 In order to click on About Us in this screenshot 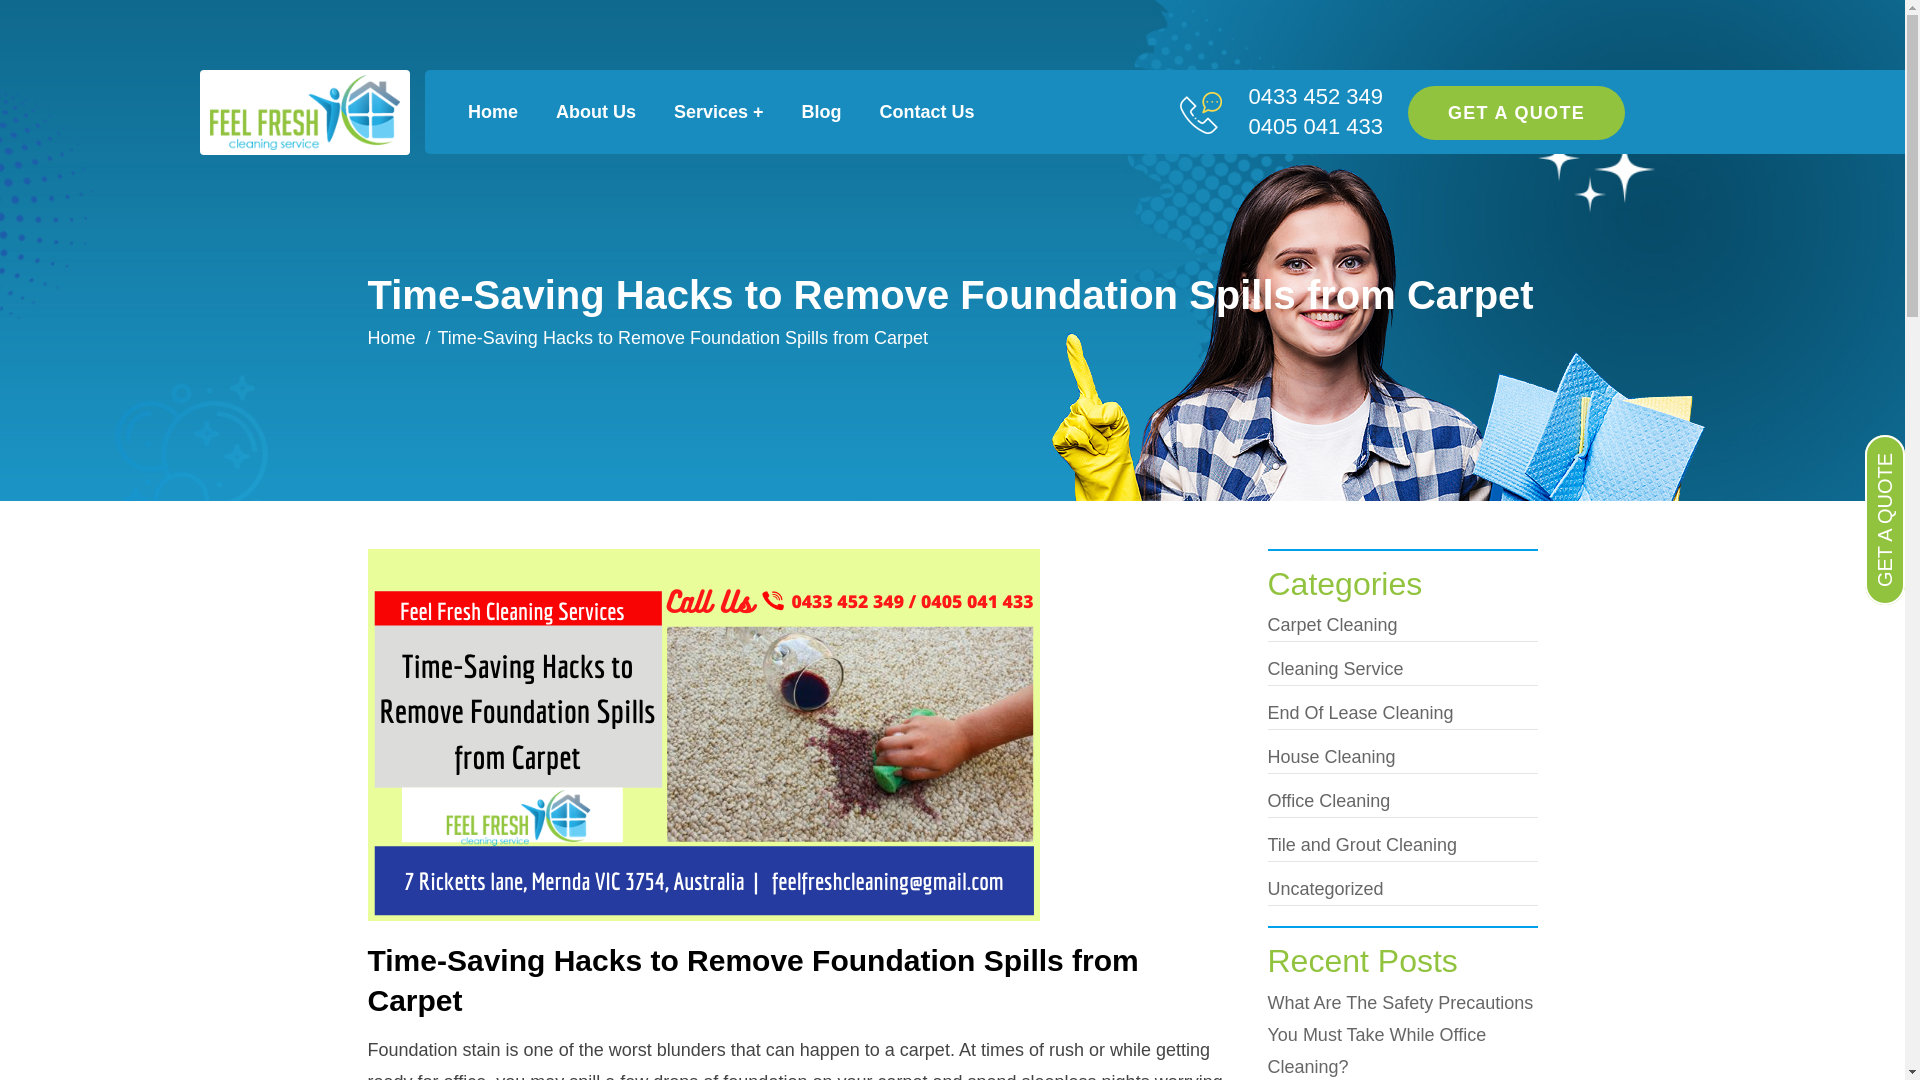, I will do `click(605, 112)`.